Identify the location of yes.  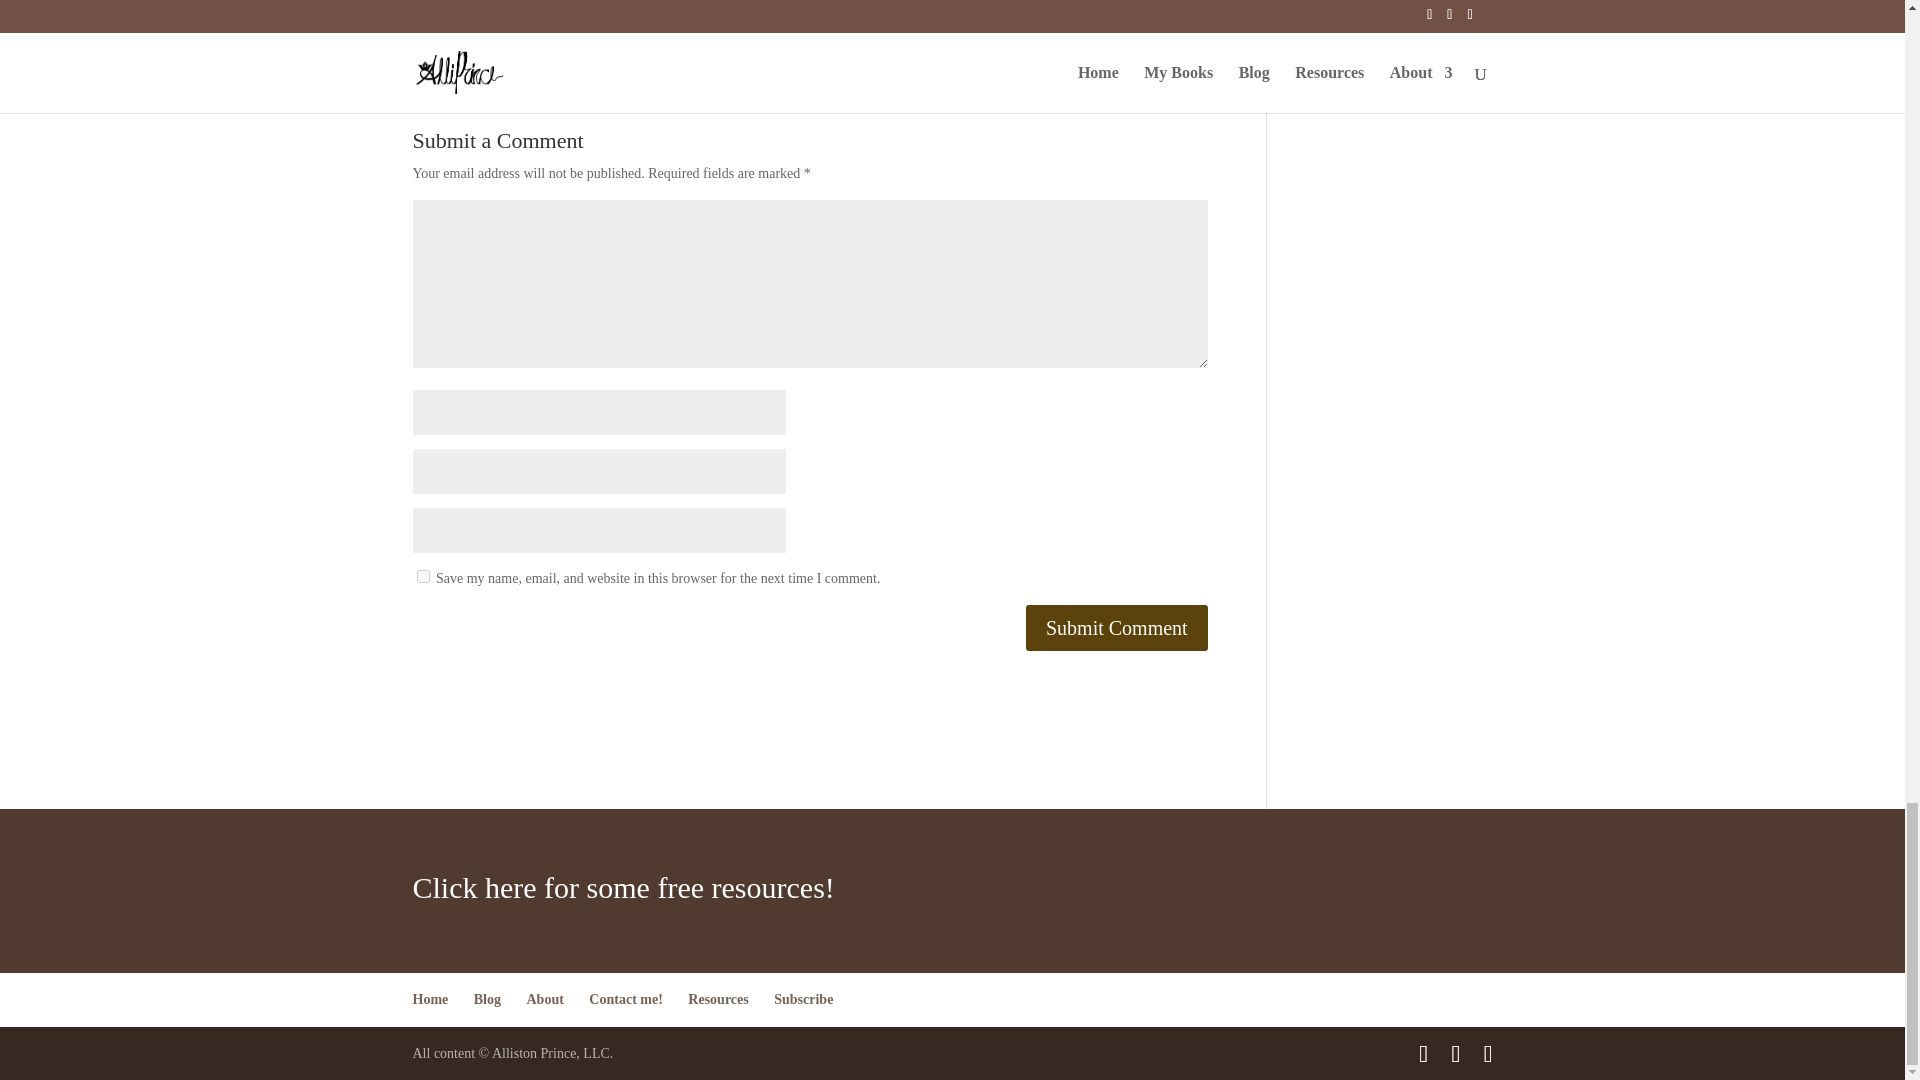
(422, 576).